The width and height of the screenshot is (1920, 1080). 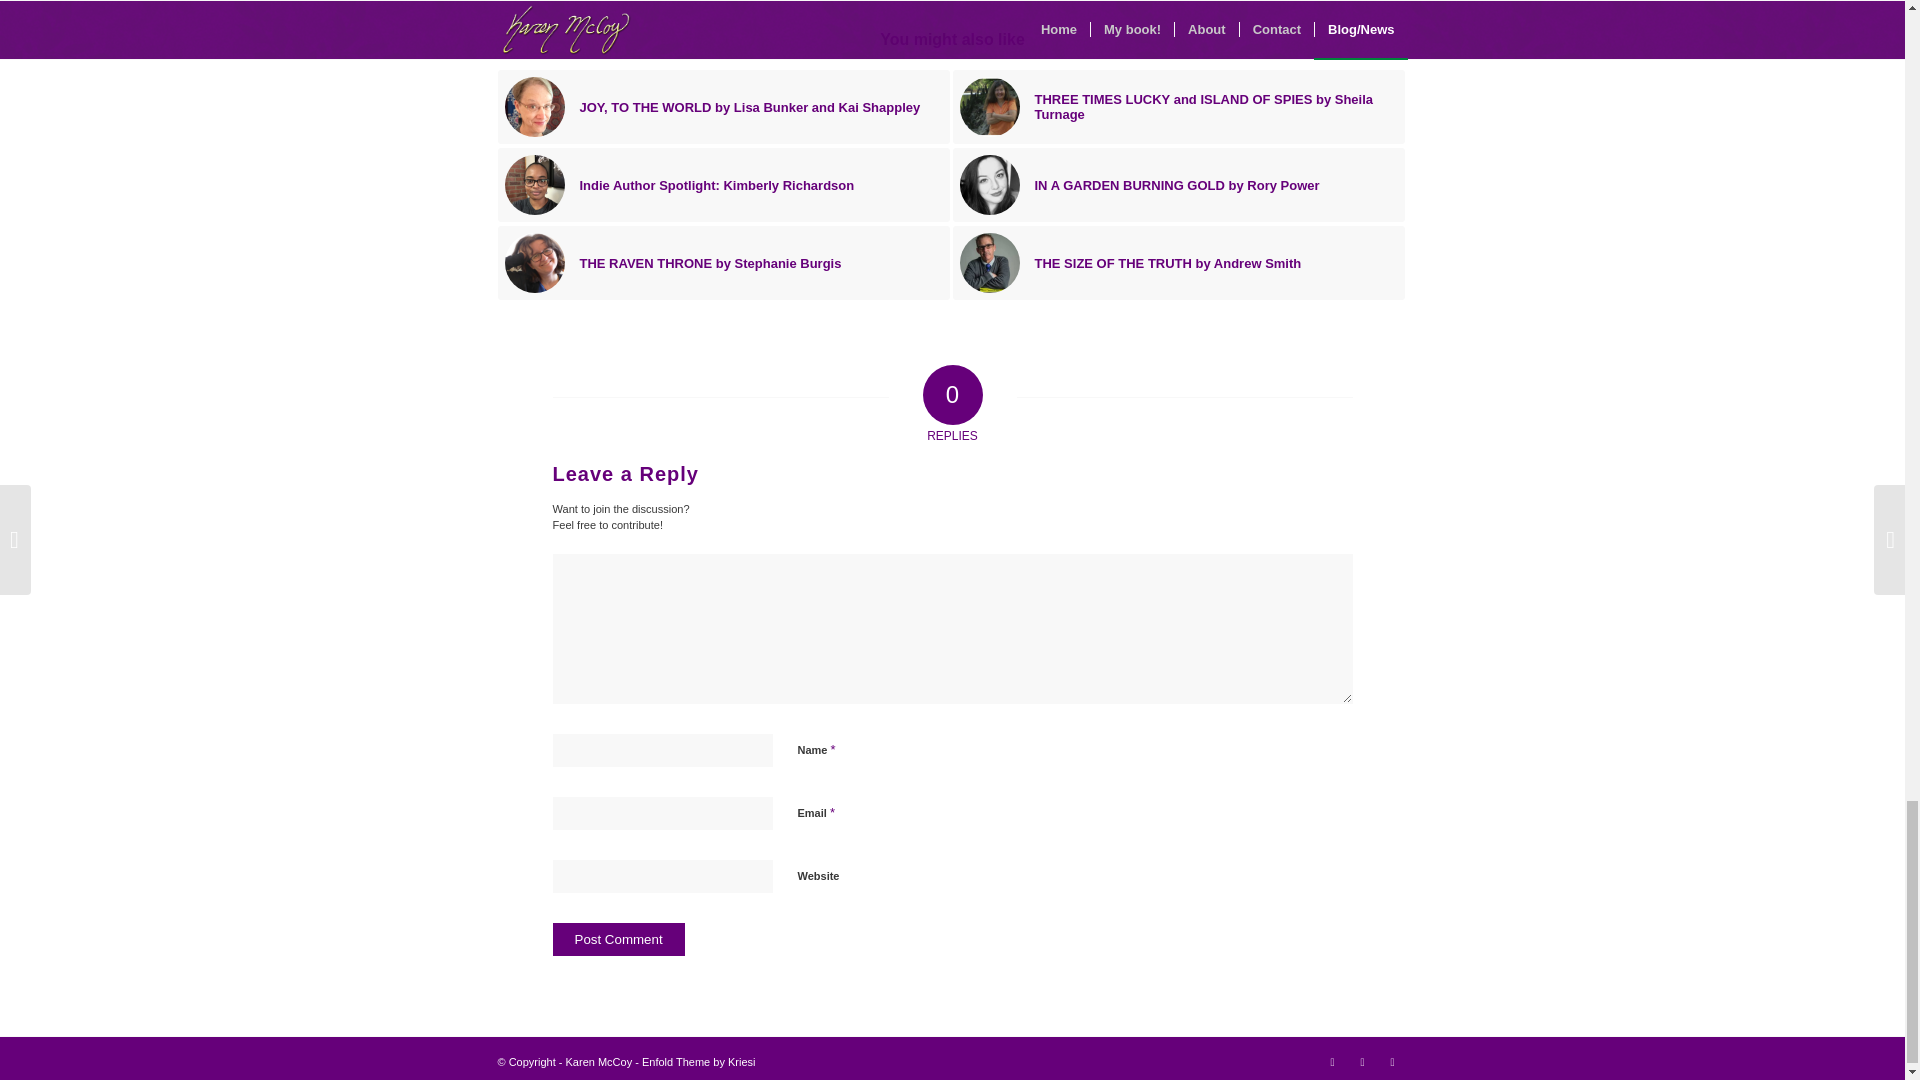 I want to click on THE SIZE OF THE TRUTH by Andrew Smith, so click(x=1178, y=262).